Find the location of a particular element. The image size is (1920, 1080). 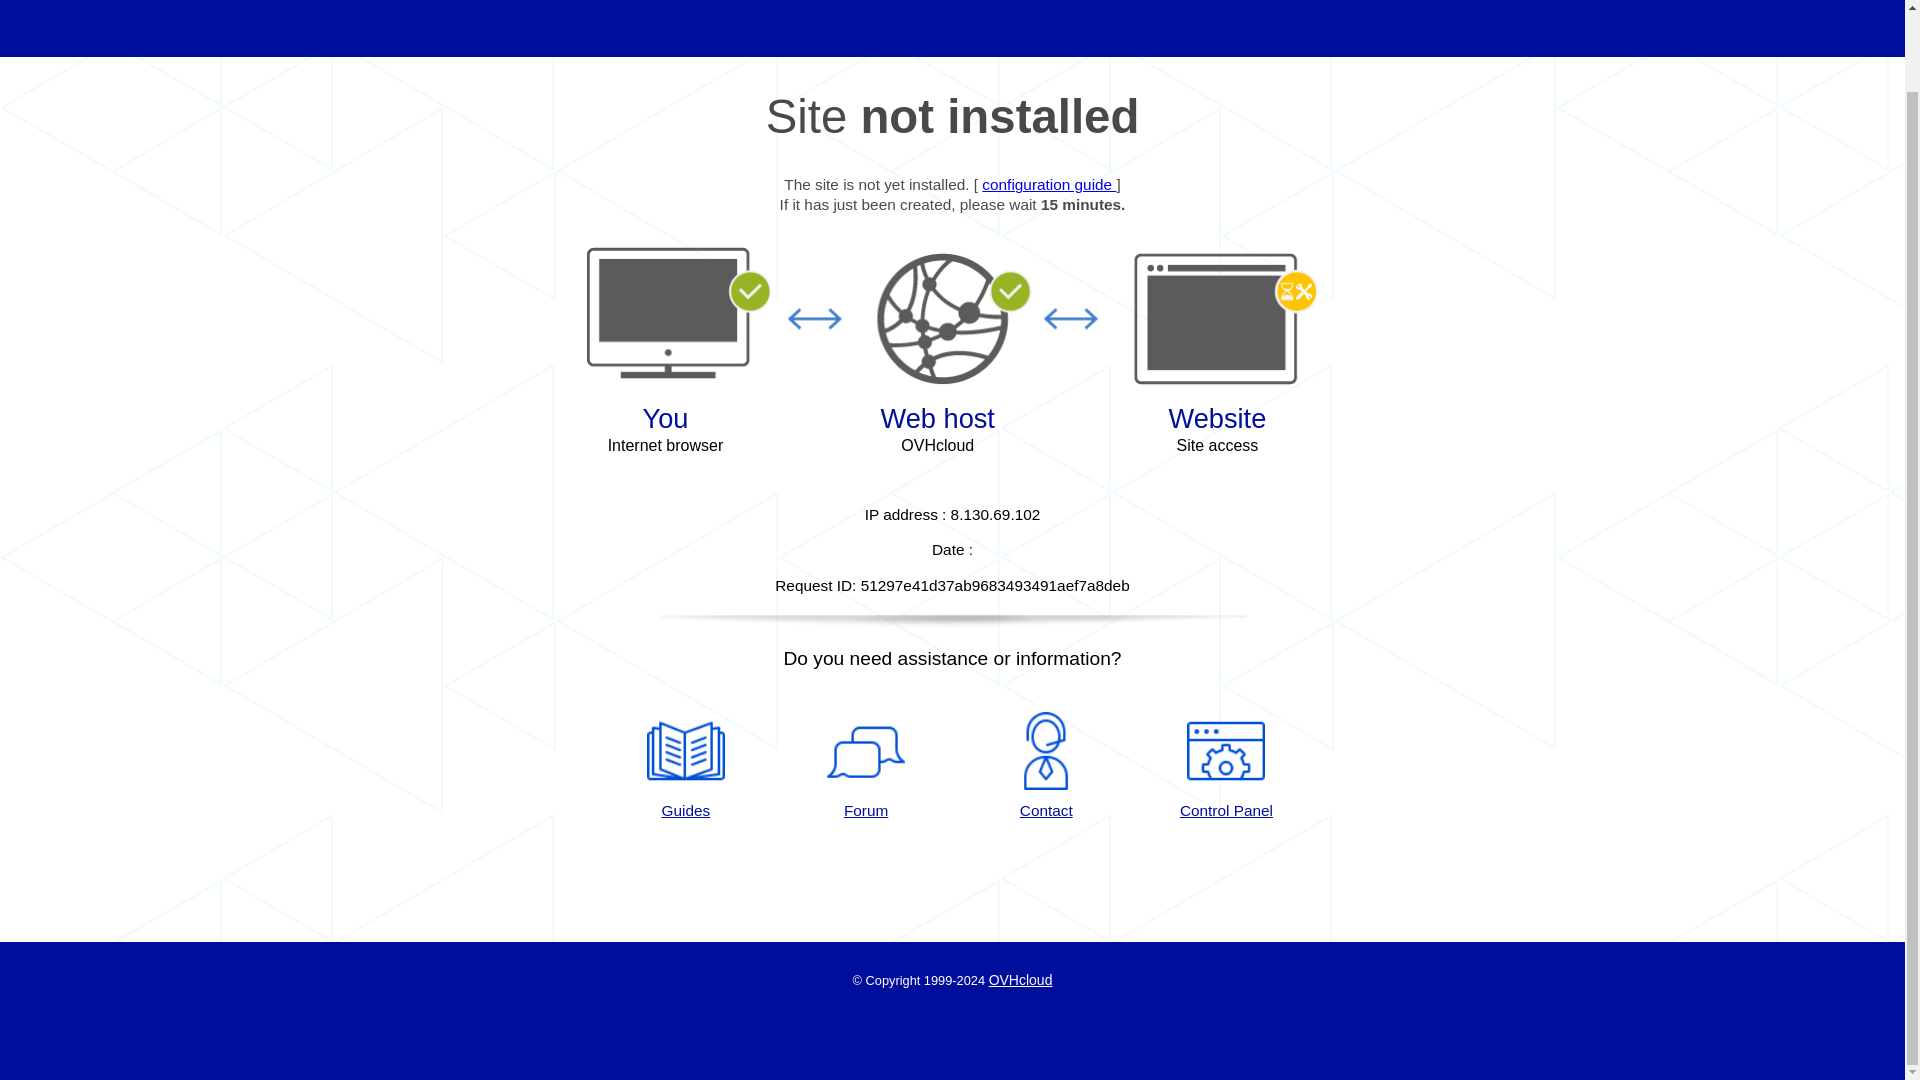

Forum is located at coordinates (866, 766).